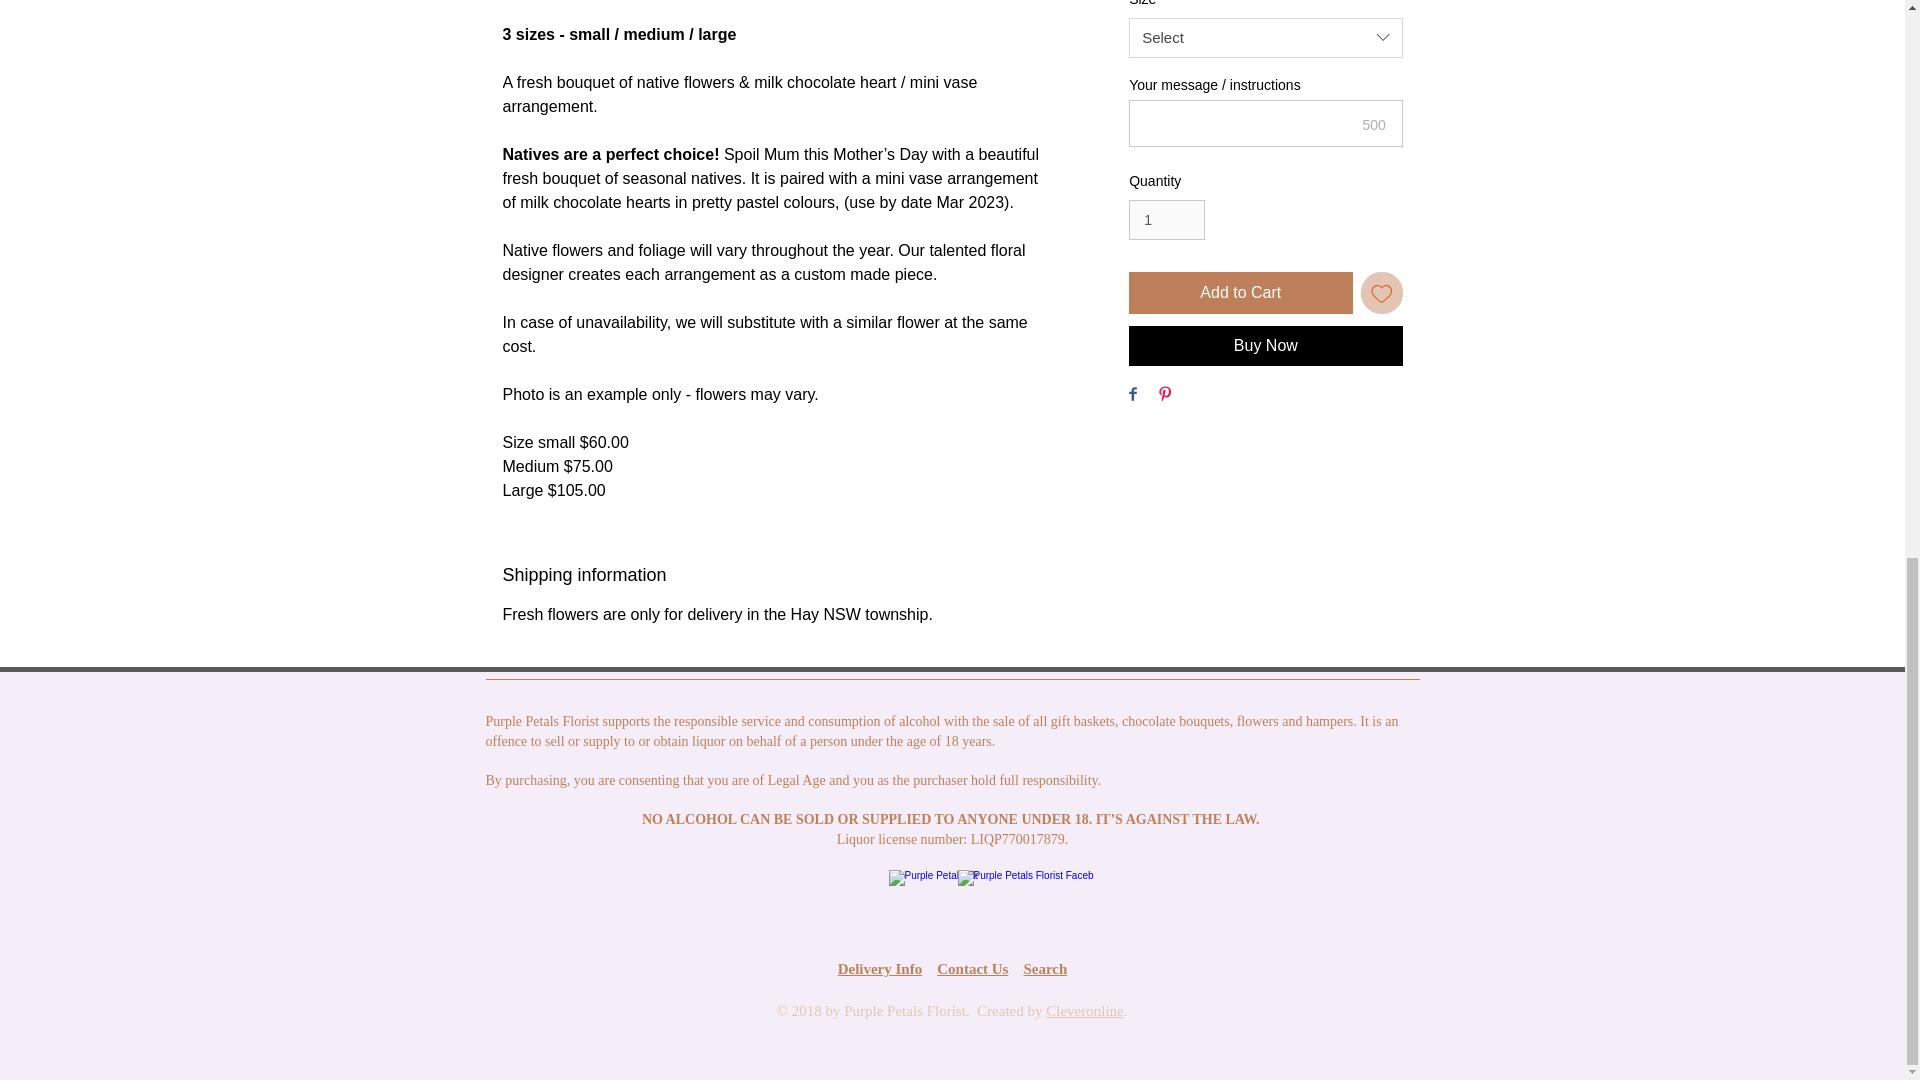 The image size is (1920, 1080). I want to click on Cleveronline, so click(1084, 1011).